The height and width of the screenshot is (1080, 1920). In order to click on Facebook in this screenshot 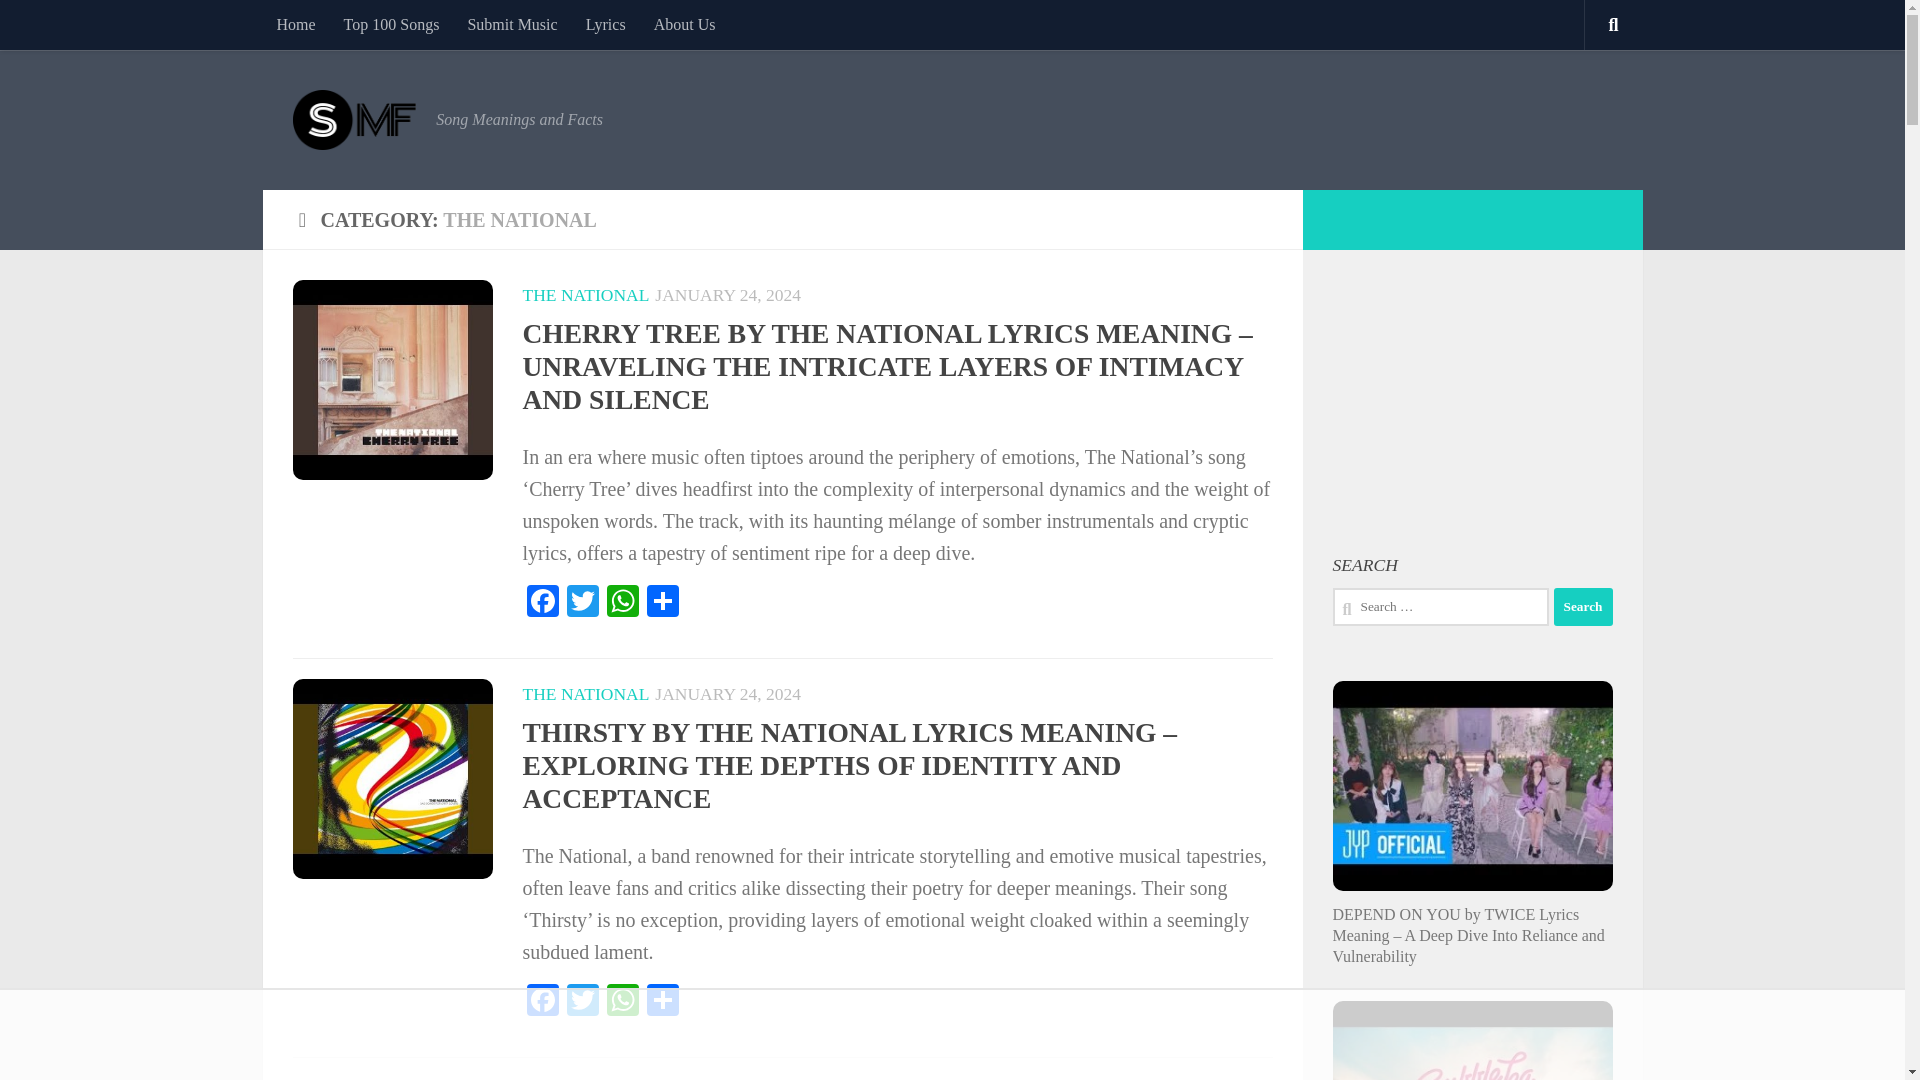, I will do `click(542, 604)`.